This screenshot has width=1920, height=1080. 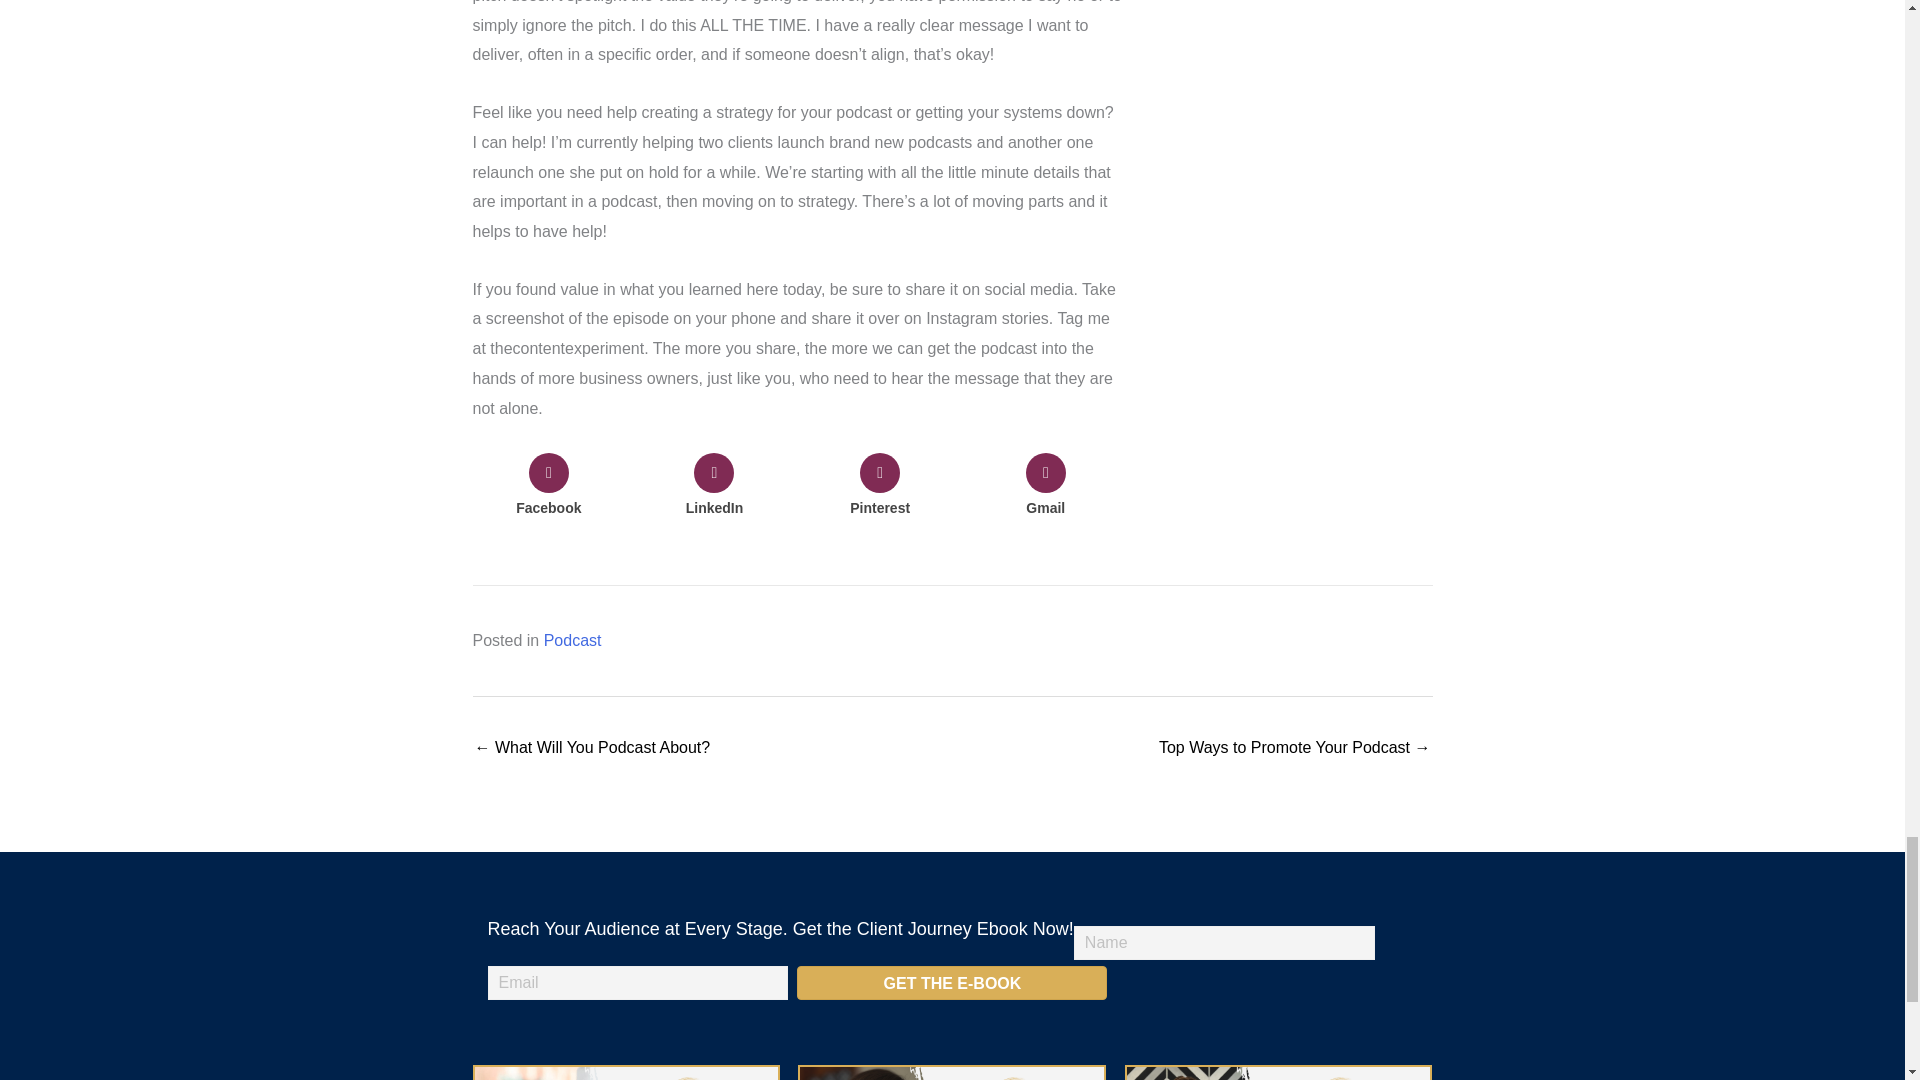 What do you see at coordinates (548, 488) in the screenshot?
I see `Facebook` at bounding box center [548, 488].